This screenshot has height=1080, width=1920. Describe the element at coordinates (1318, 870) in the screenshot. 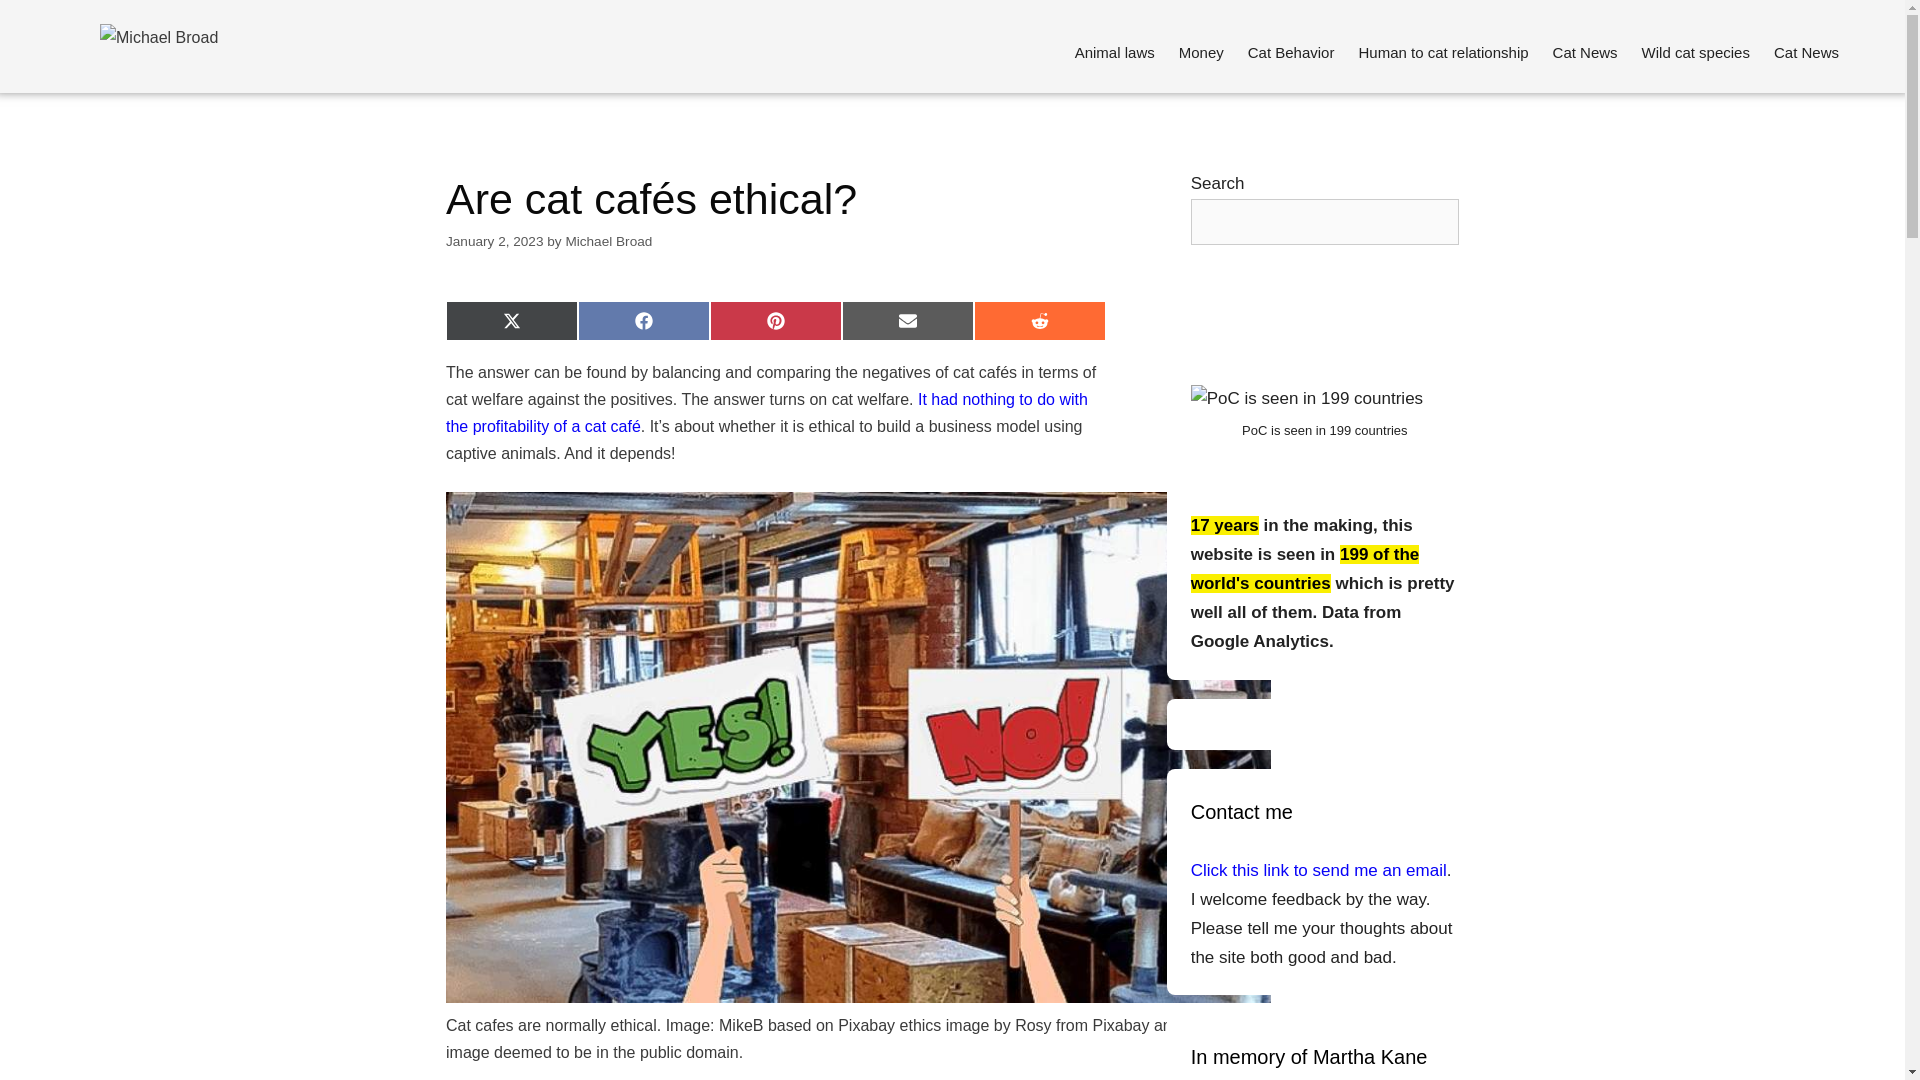

I see `Click this link to send me an email` at that location.